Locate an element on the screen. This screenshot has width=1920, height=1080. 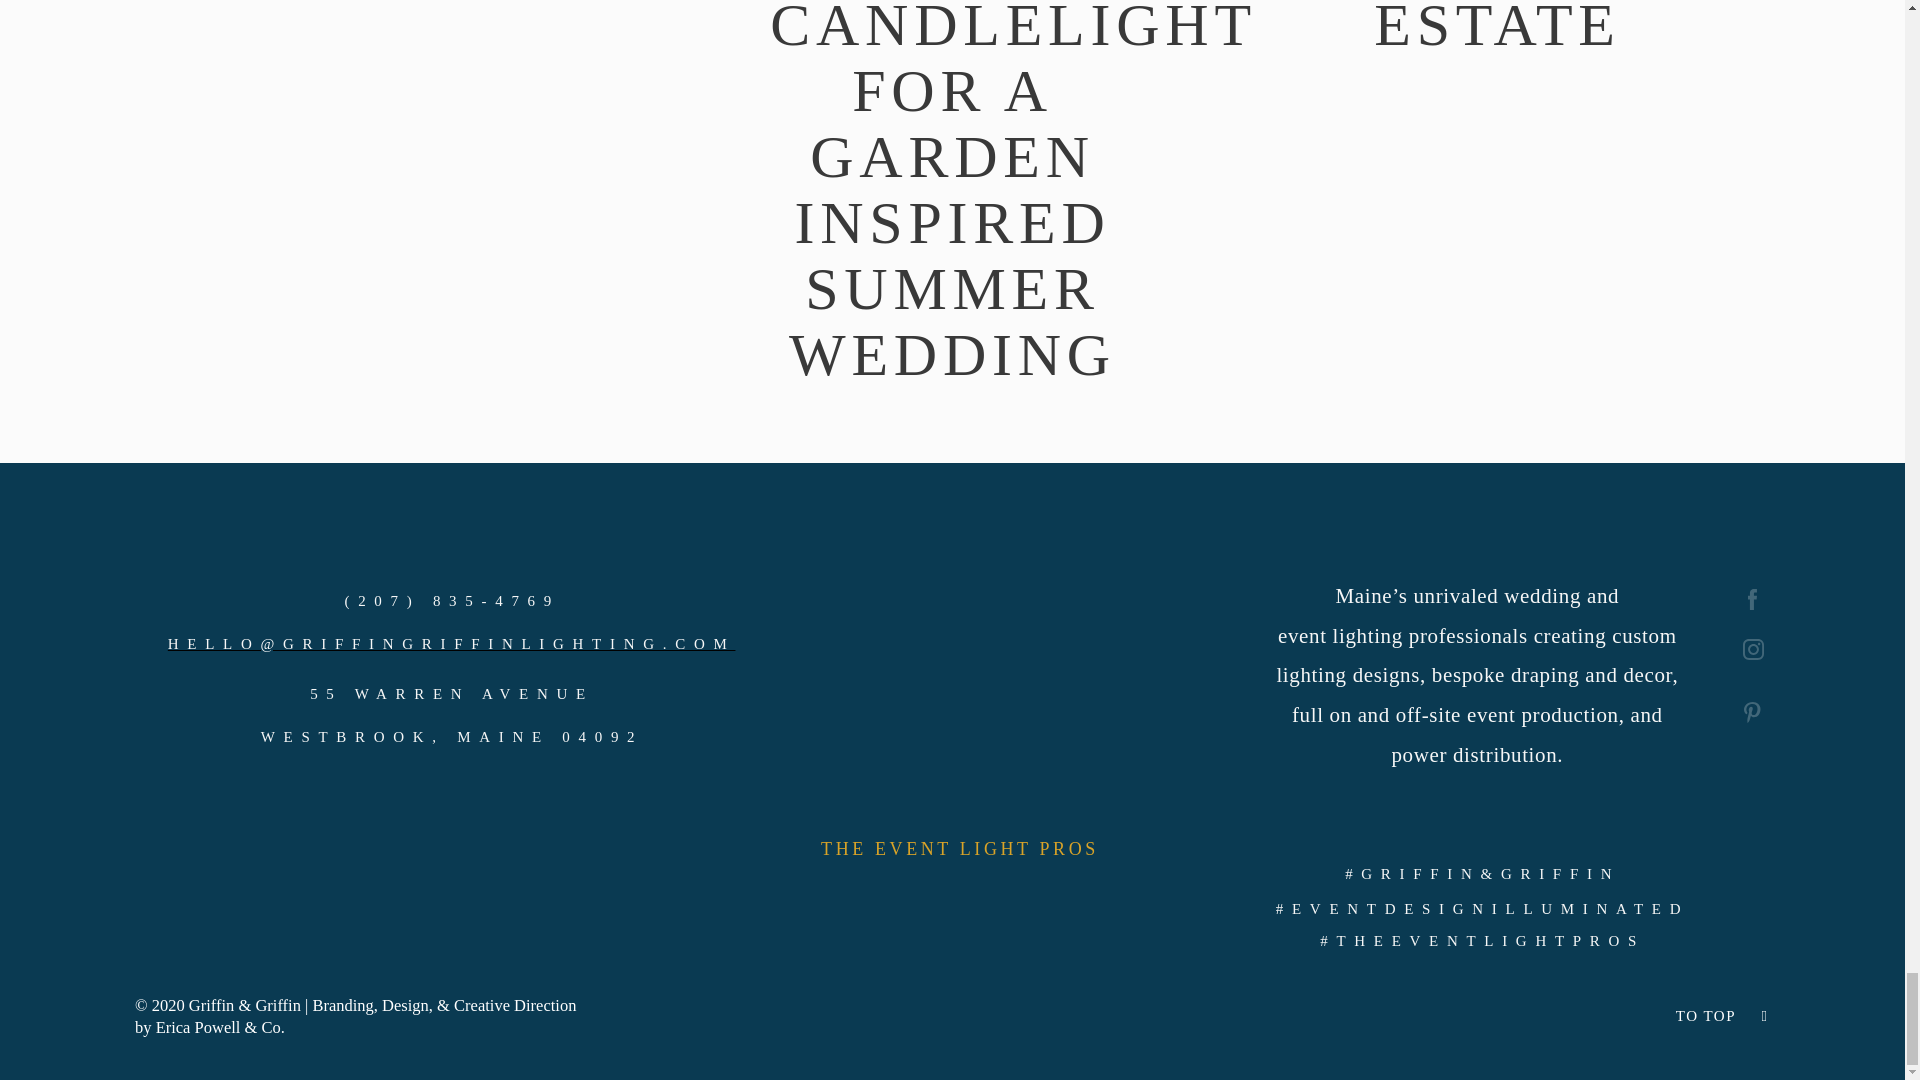
TO TOP is located at coordinates (1706, 1016).